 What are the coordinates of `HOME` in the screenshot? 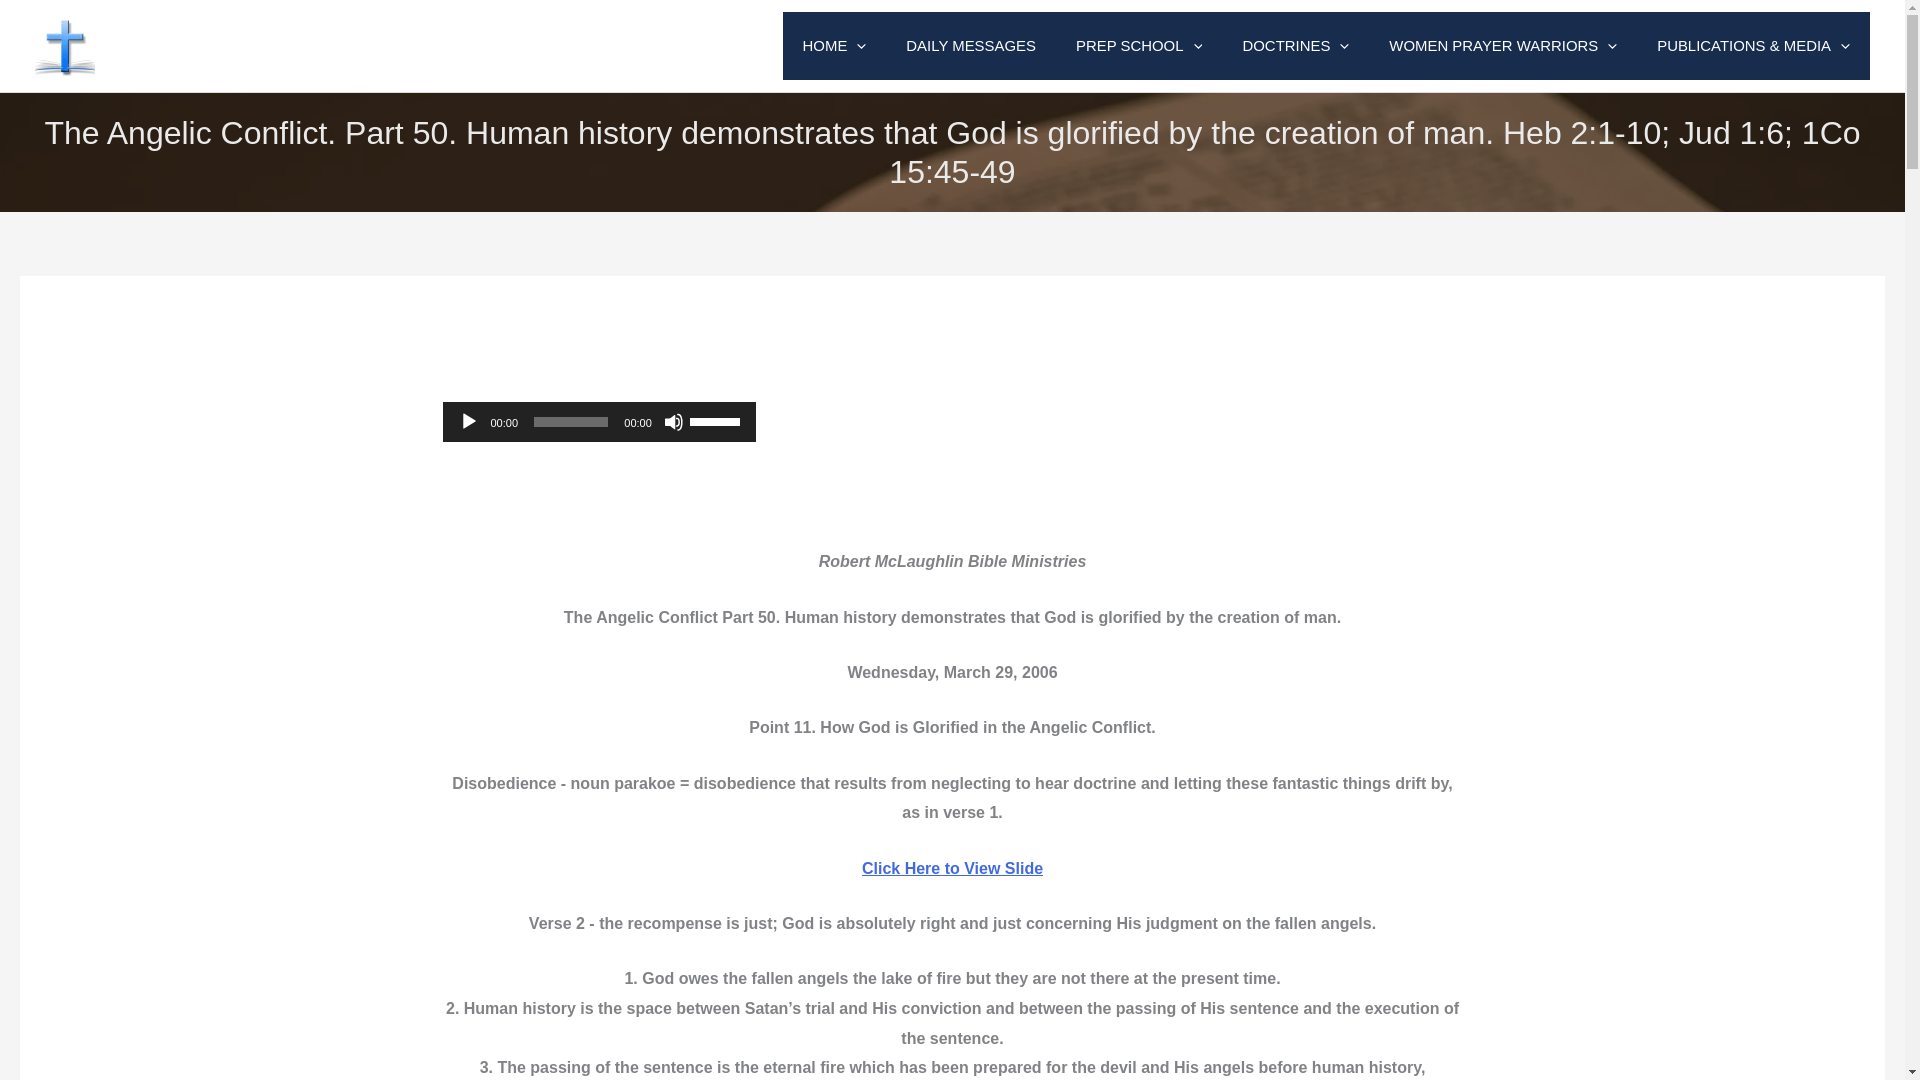 It's located at (835, 45).